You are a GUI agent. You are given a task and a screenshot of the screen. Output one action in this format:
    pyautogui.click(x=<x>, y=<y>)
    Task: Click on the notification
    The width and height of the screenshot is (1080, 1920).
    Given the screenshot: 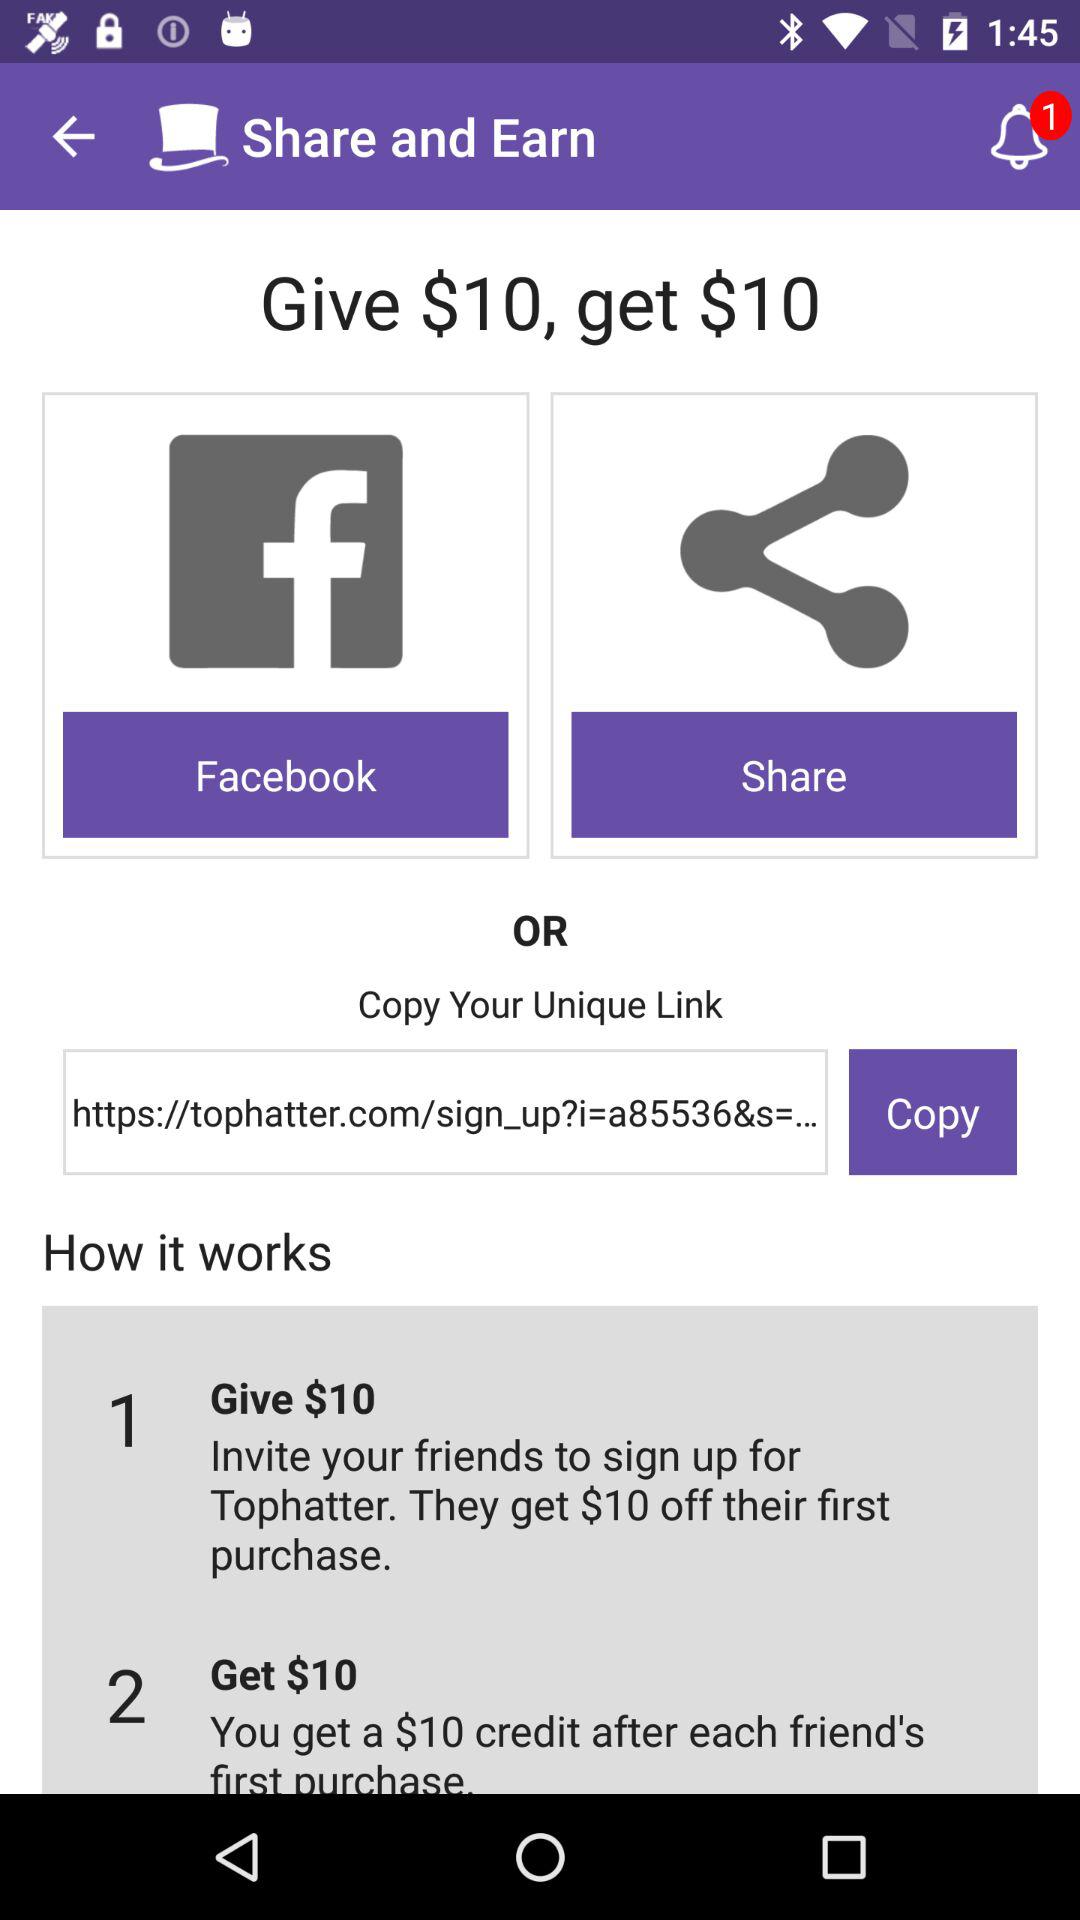 What is the action you would take?
    pyautogui.click(x=1019, y=136)
    